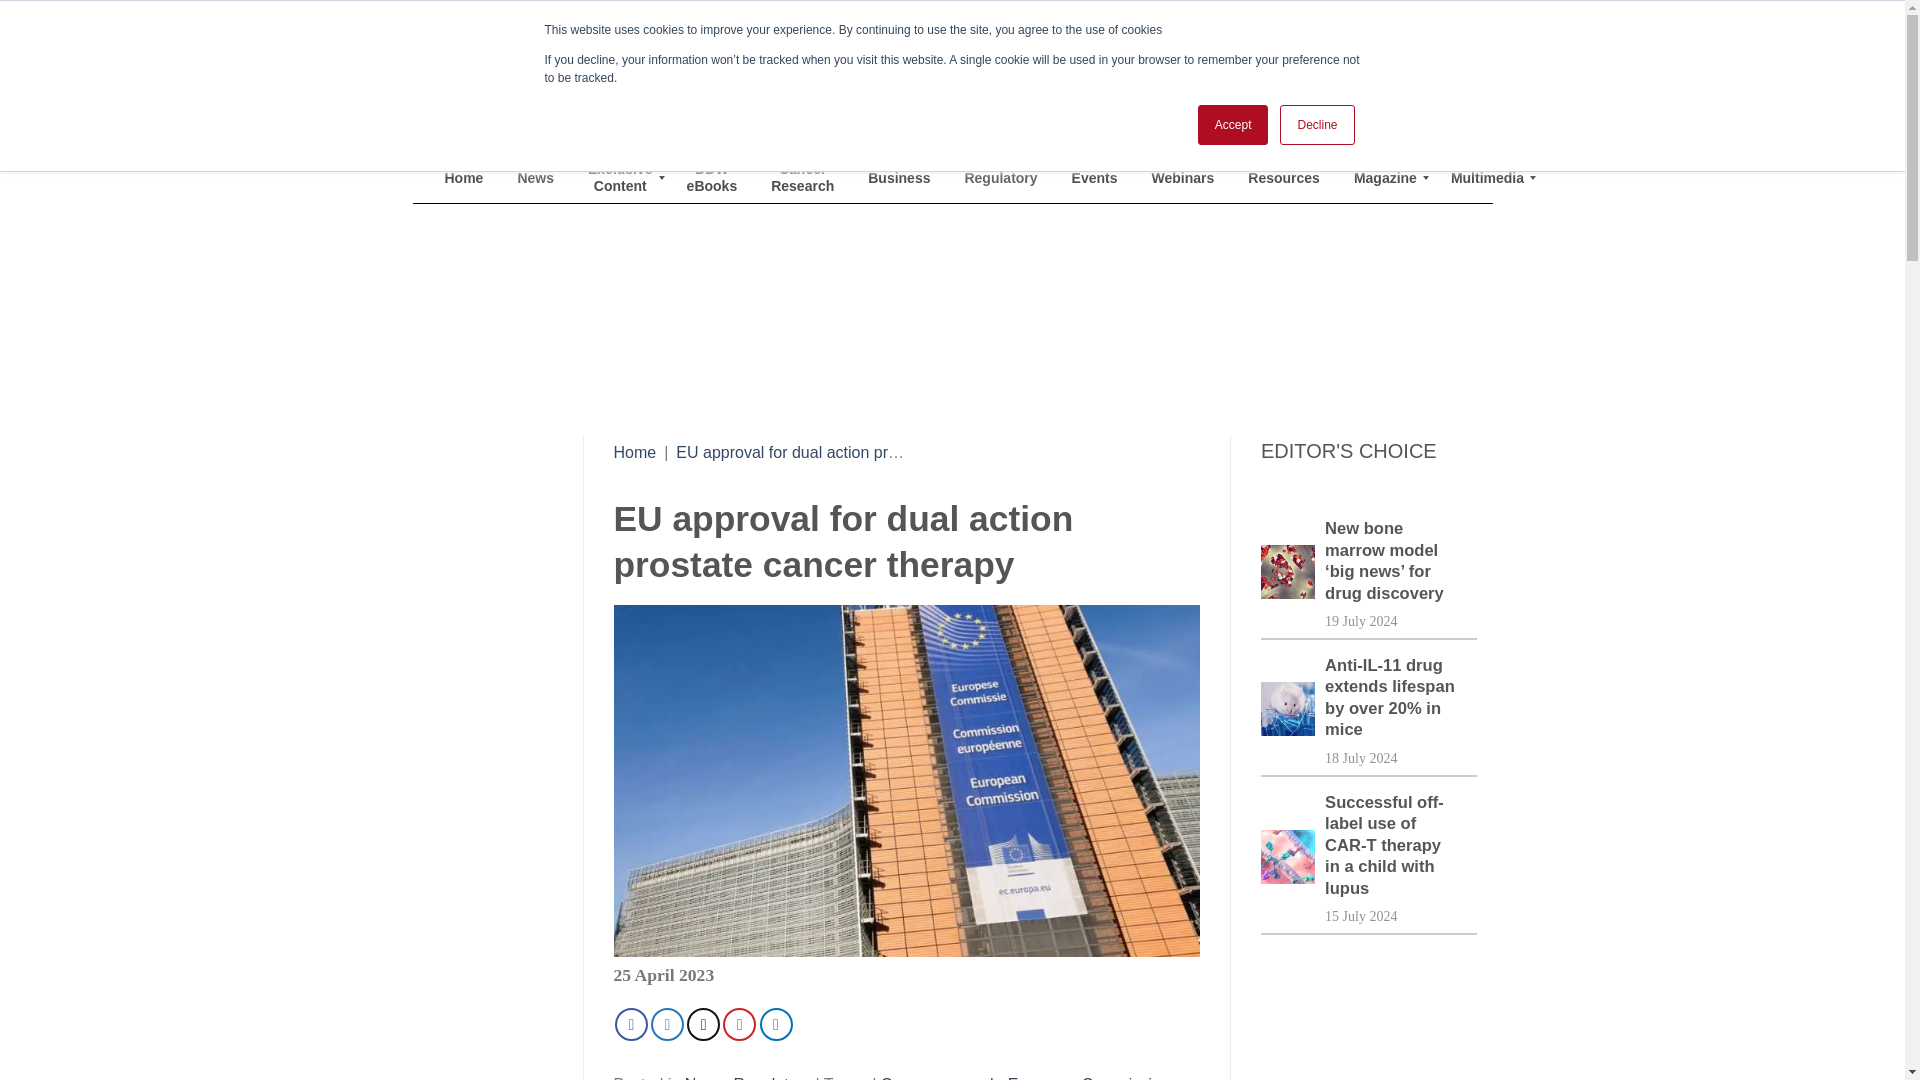 The width and height of the screenshot is (1920, 1080). Describe the element at coordinates (858, 452) in the screenshot. I see `EU approval for dual action prostate cancer therapy` at that location.